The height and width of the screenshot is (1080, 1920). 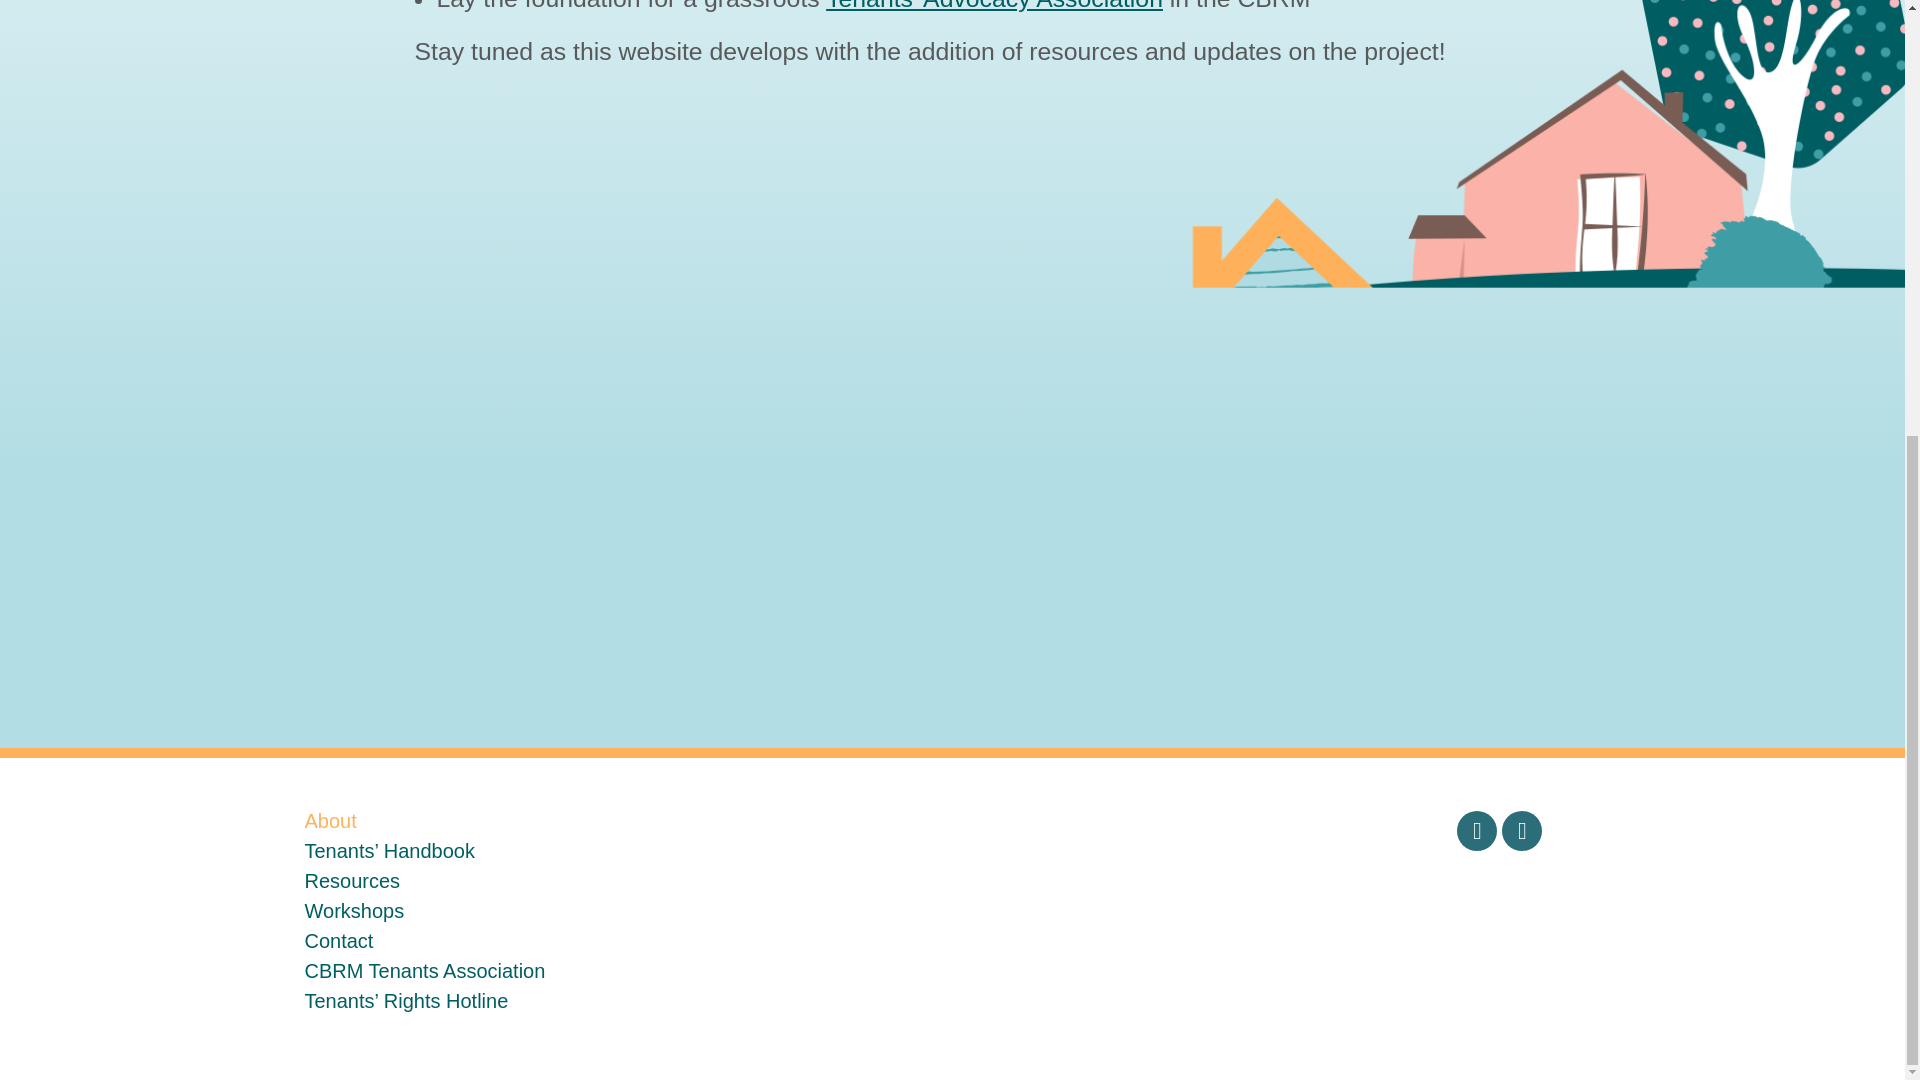 I want to click on CBRM Tenants Association, so click(x=424, y=970).